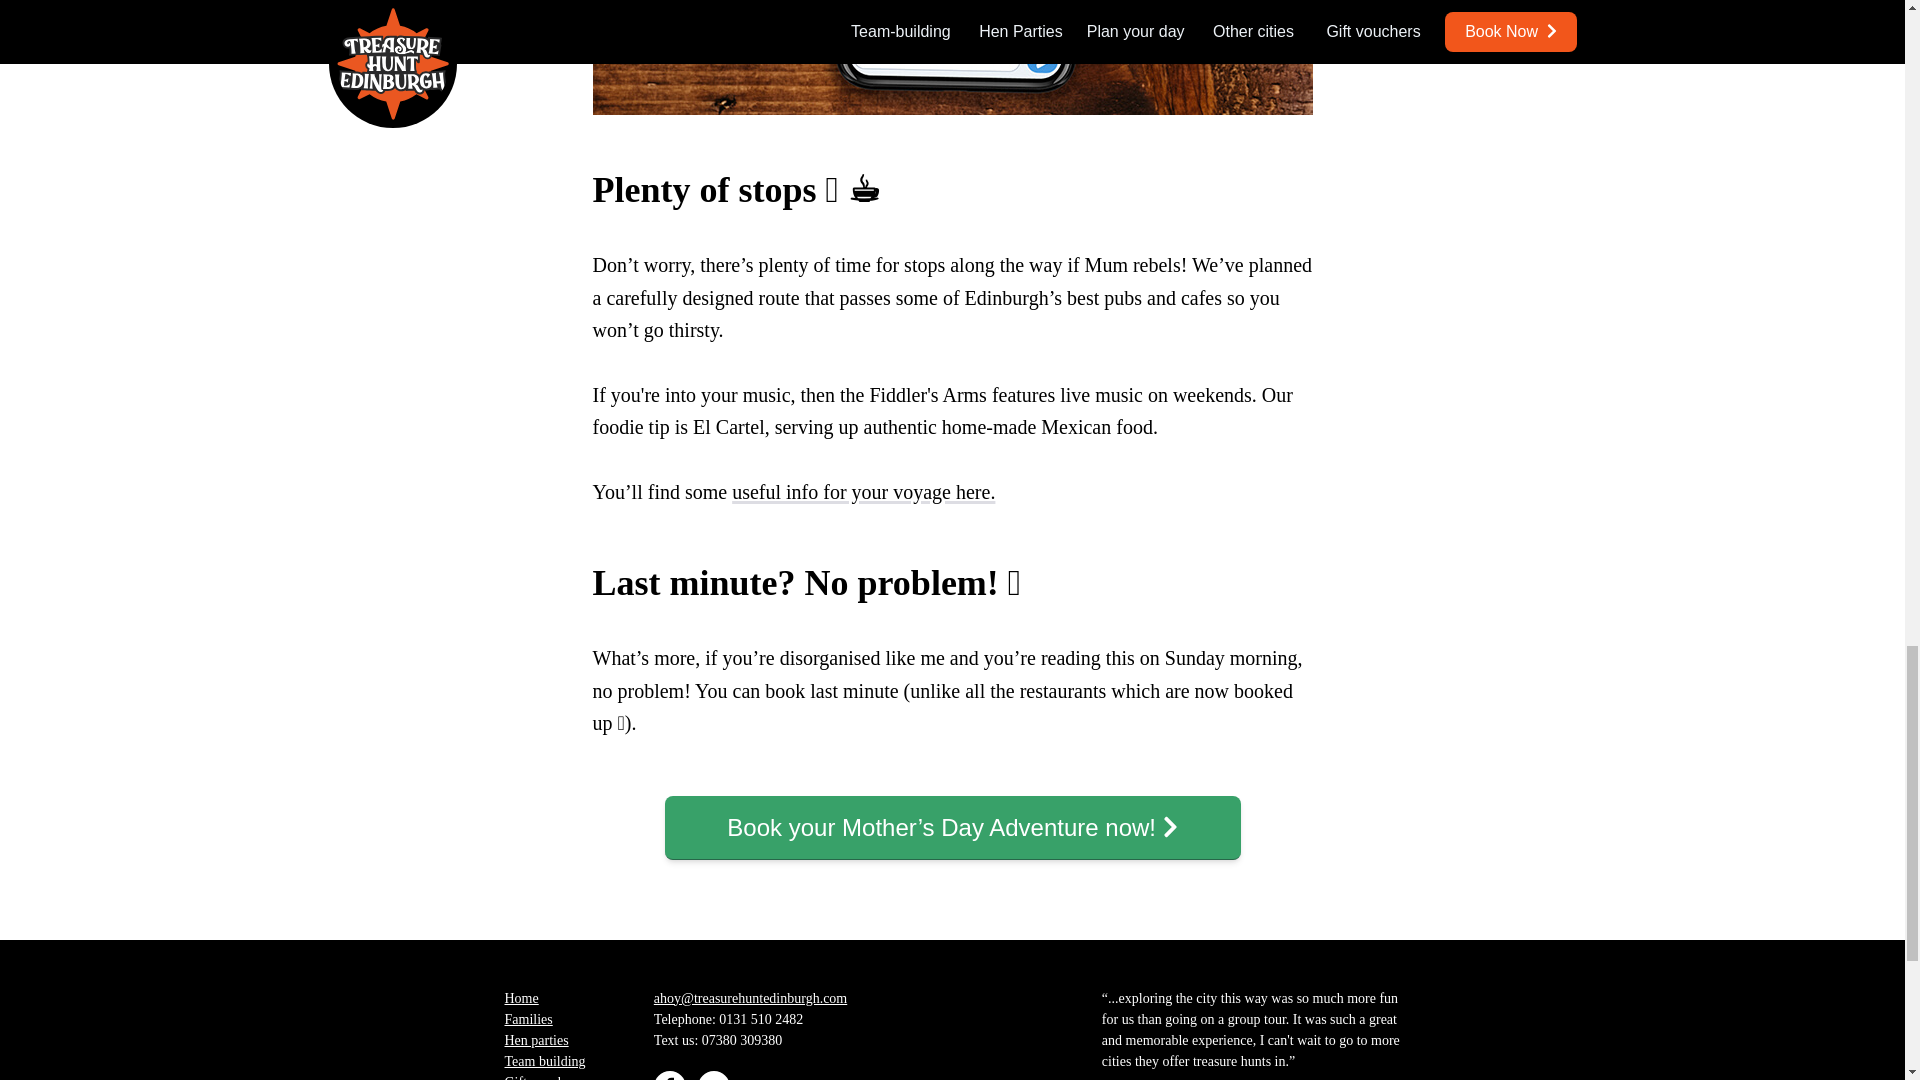 This screenshot has width=1920, height=1080. Describe the element at coordinates (544, 1062) in the screenshot. I see `Team building` at that location.